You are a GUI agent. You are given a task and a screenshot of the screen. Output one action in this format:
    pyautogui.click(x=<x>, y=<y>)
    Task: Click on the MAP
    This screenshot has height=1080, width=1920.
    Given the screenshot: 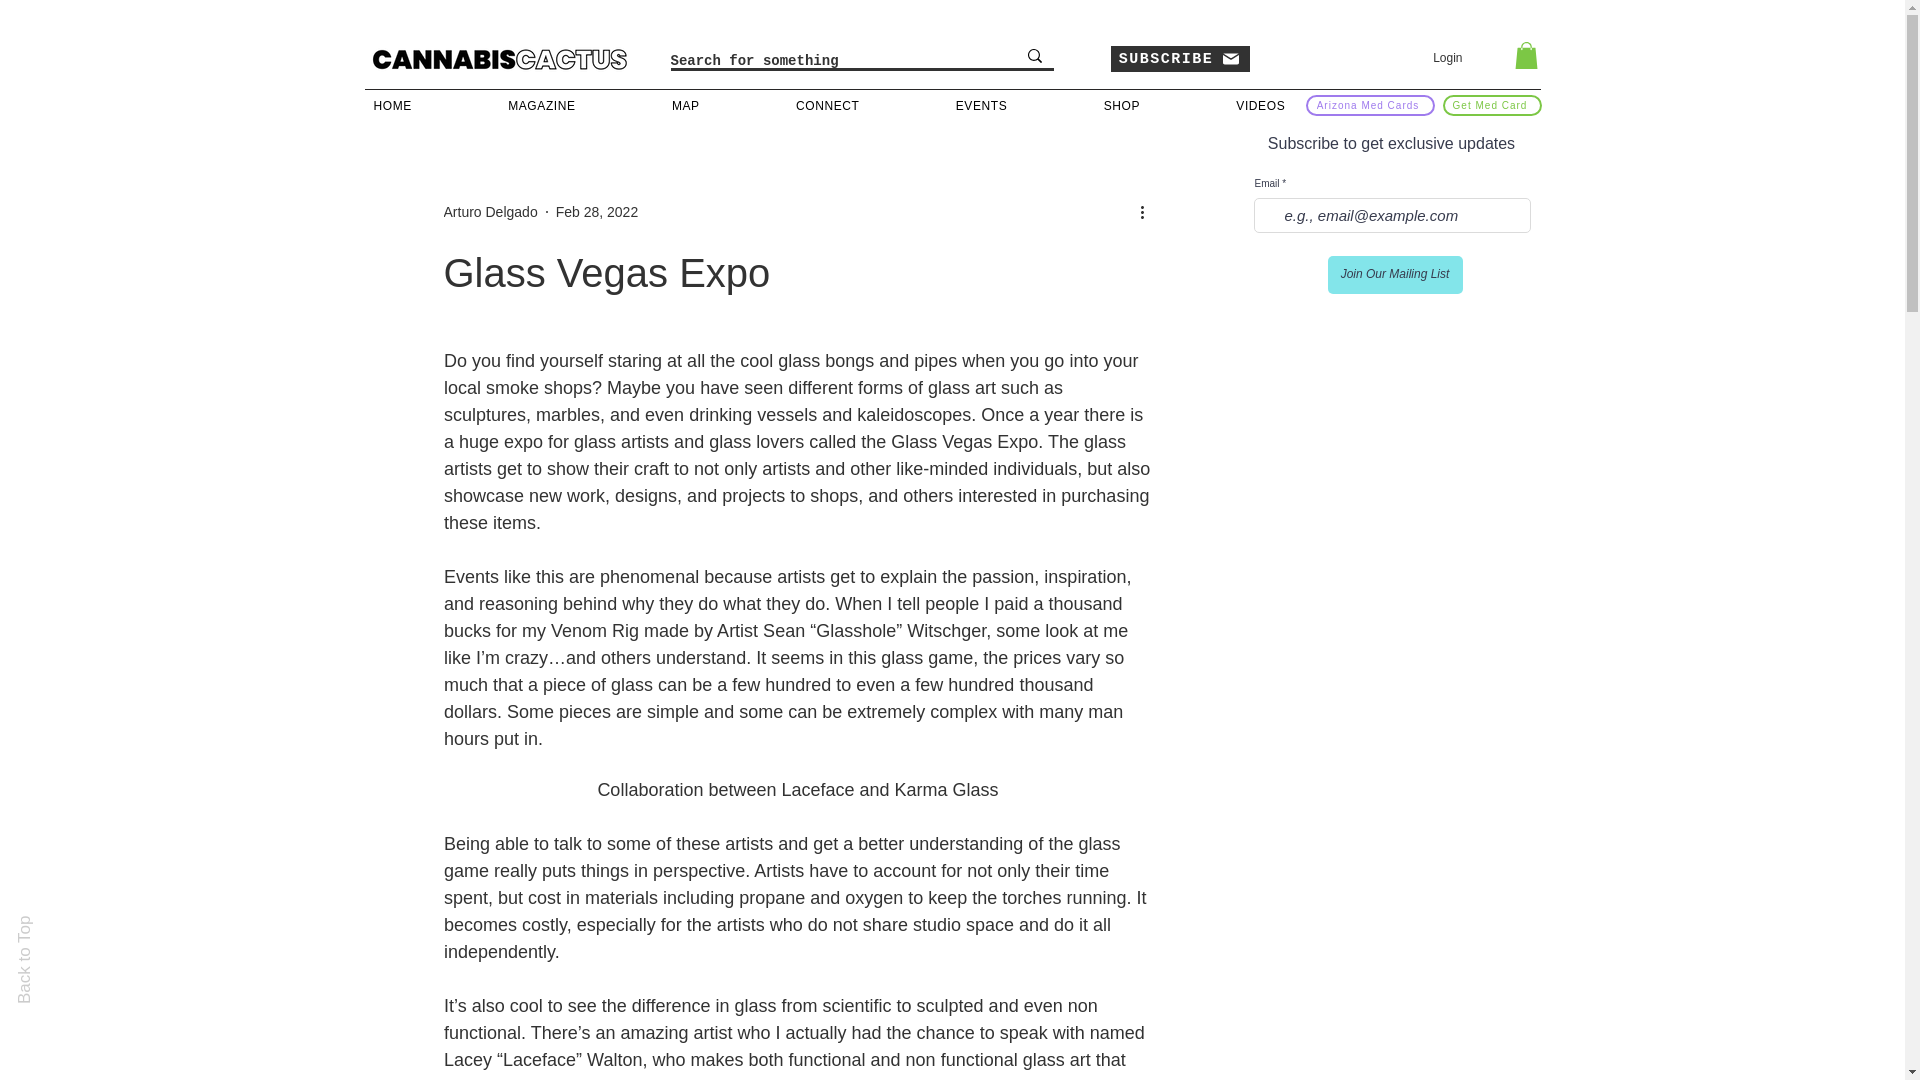 What is the action you would take?
    pyautogui.click(x=720, y=105)
    